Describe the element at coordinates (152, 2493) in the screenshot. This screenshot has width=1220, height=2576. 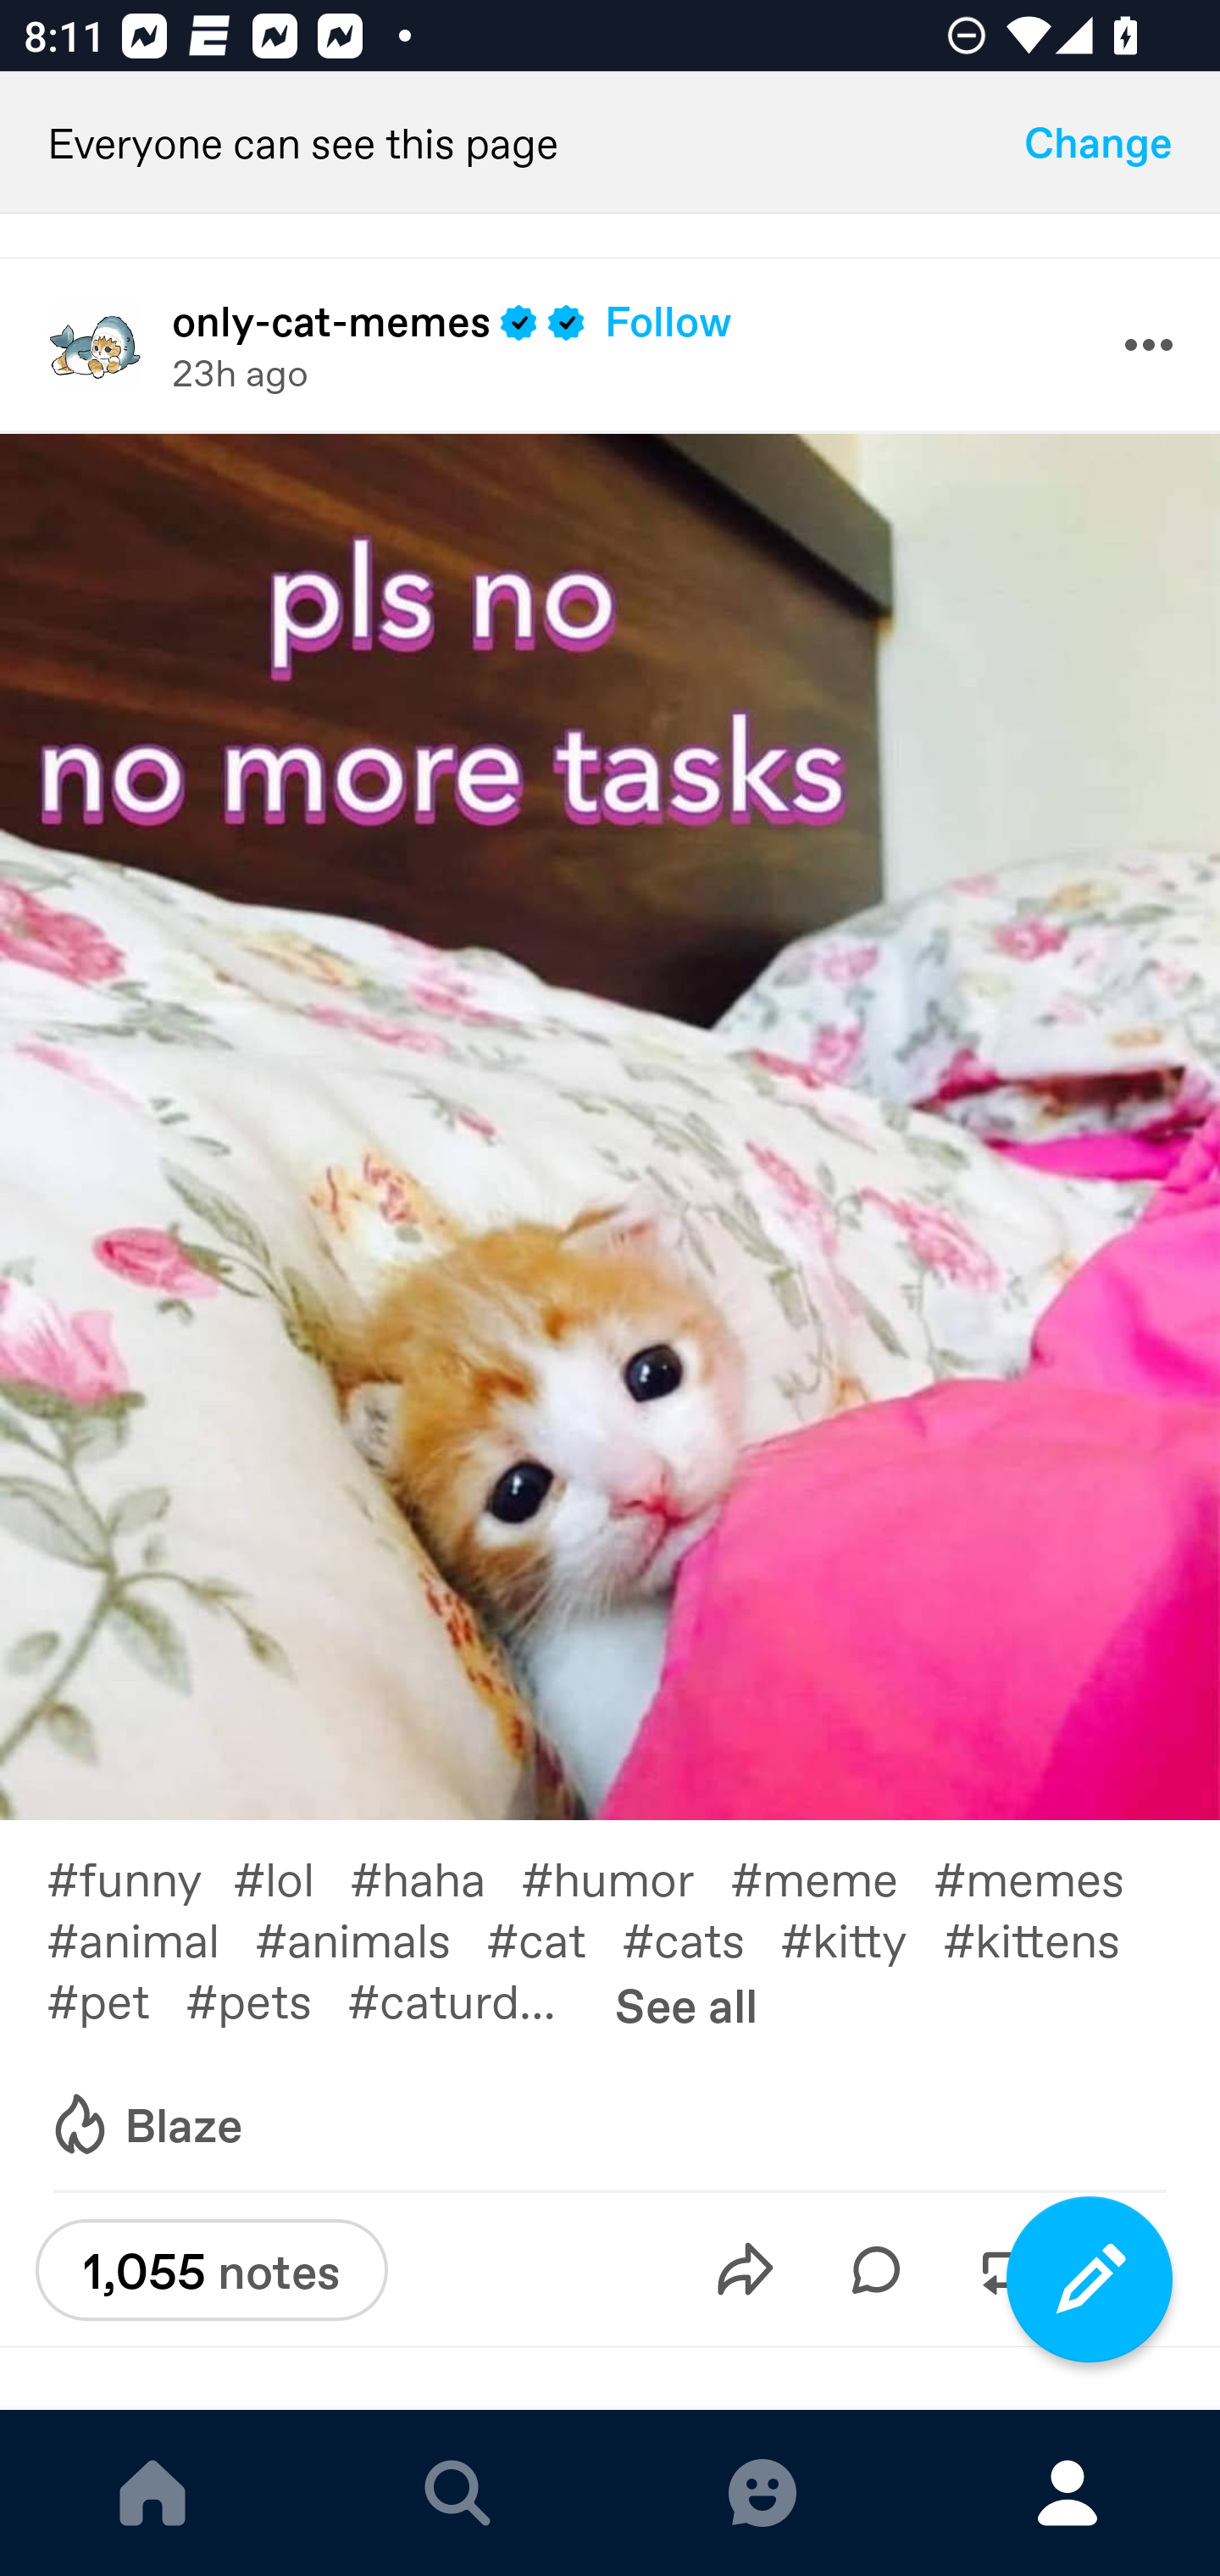
I see `DASHBOARD` at that location.